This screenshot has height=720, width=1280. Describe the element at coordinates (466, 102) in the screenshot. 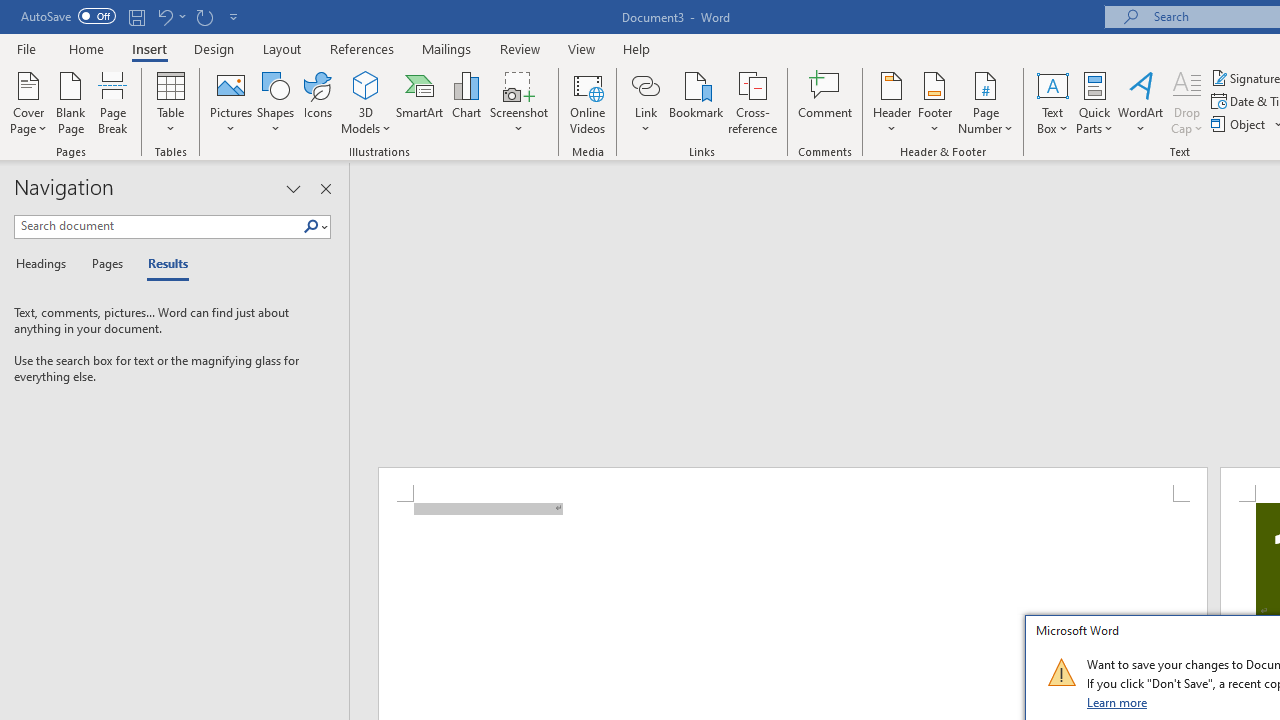

I see `Chart...` at that location.